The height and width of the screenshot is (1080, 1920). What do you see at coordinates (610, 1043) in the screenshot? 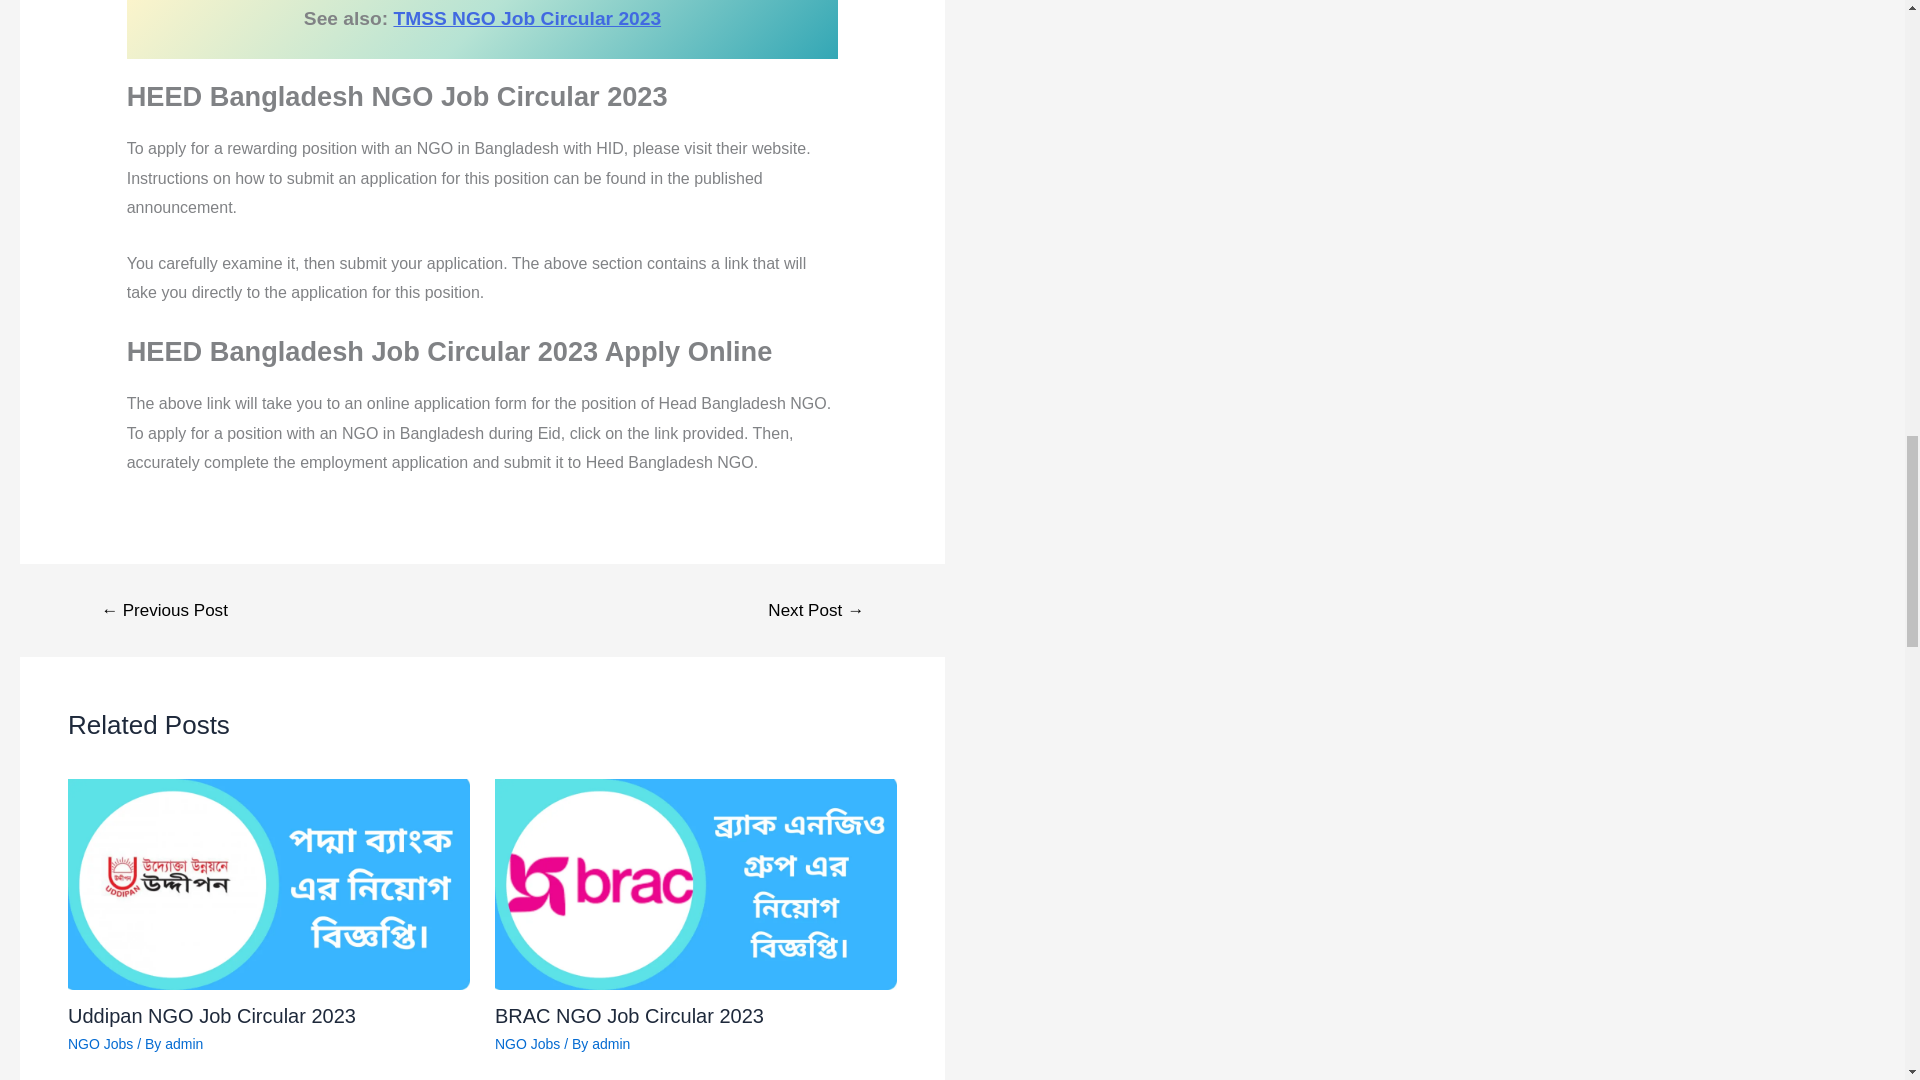
I see `View all posts by admin` at bounding box center [610, 1043].